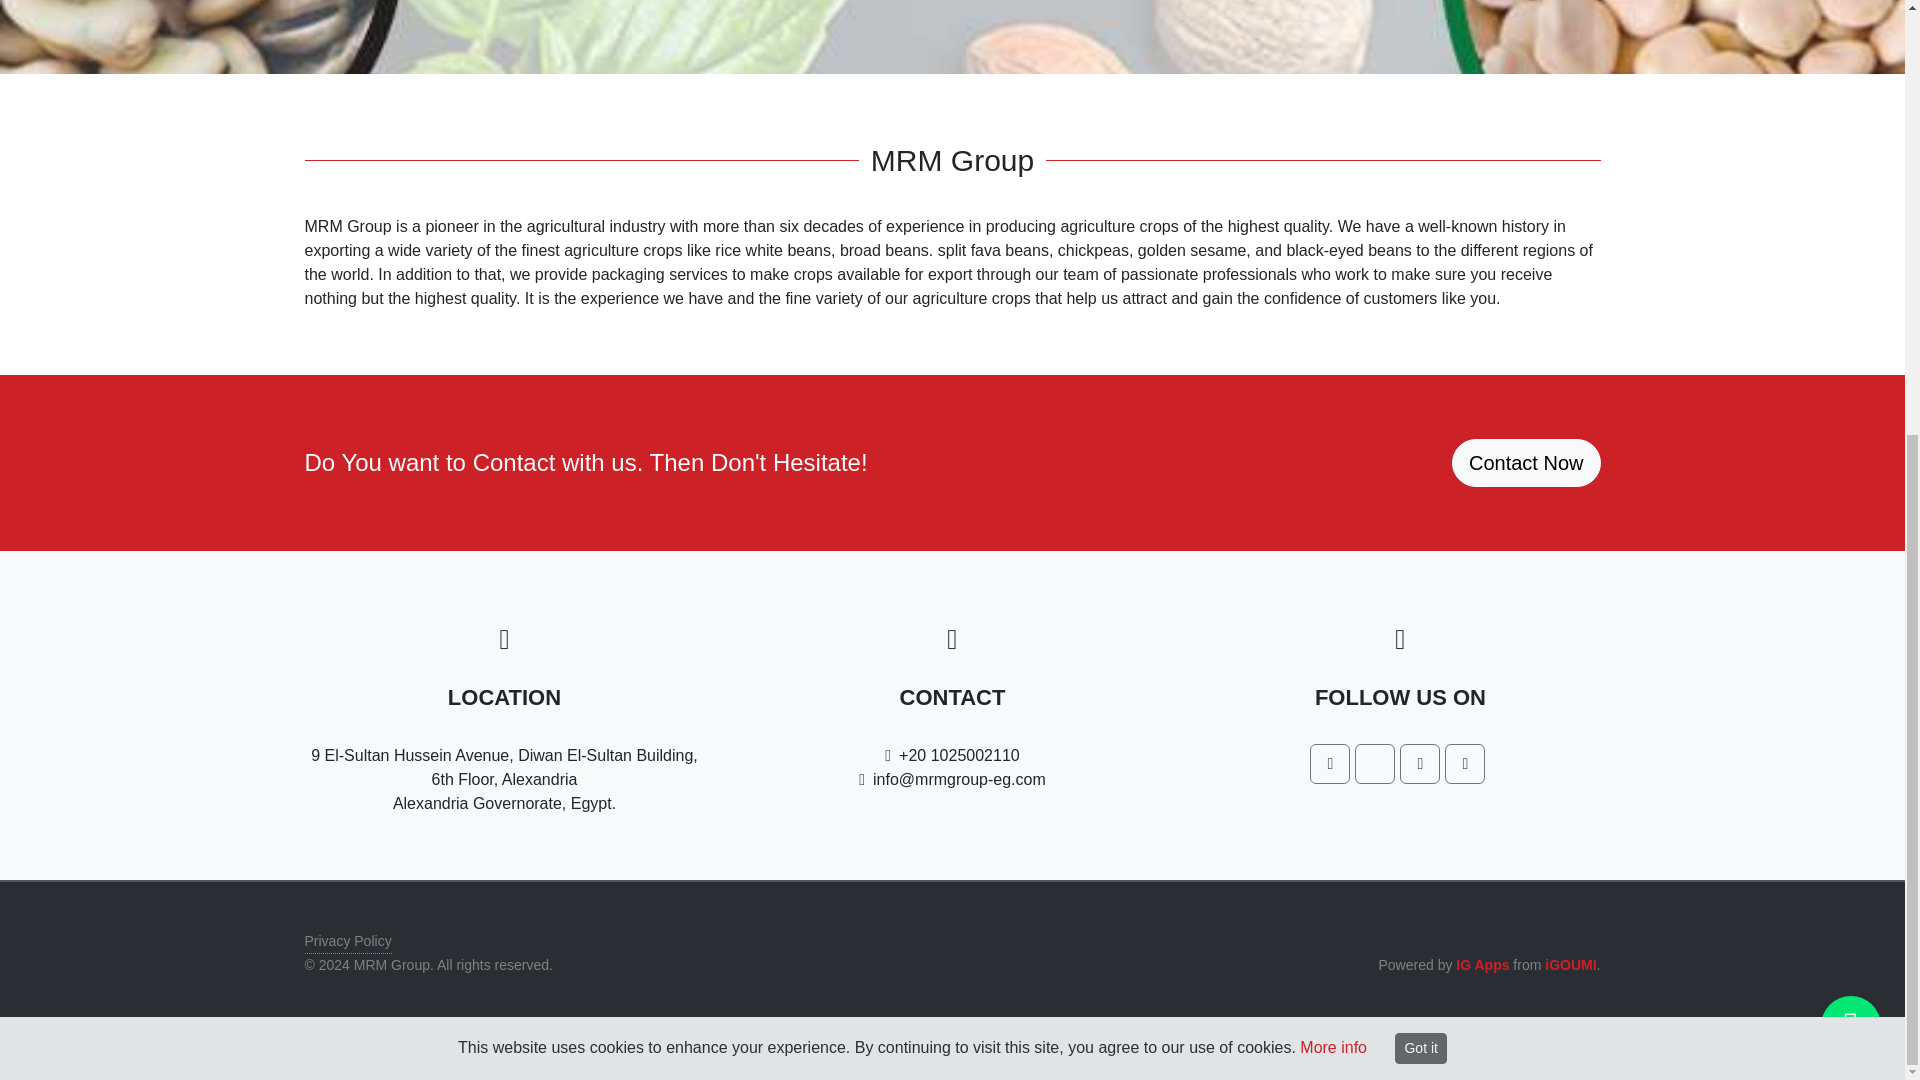 The height and width of the screenshot is (1080, 1920). I want to click on Privacy Policy, so click(347, 940).